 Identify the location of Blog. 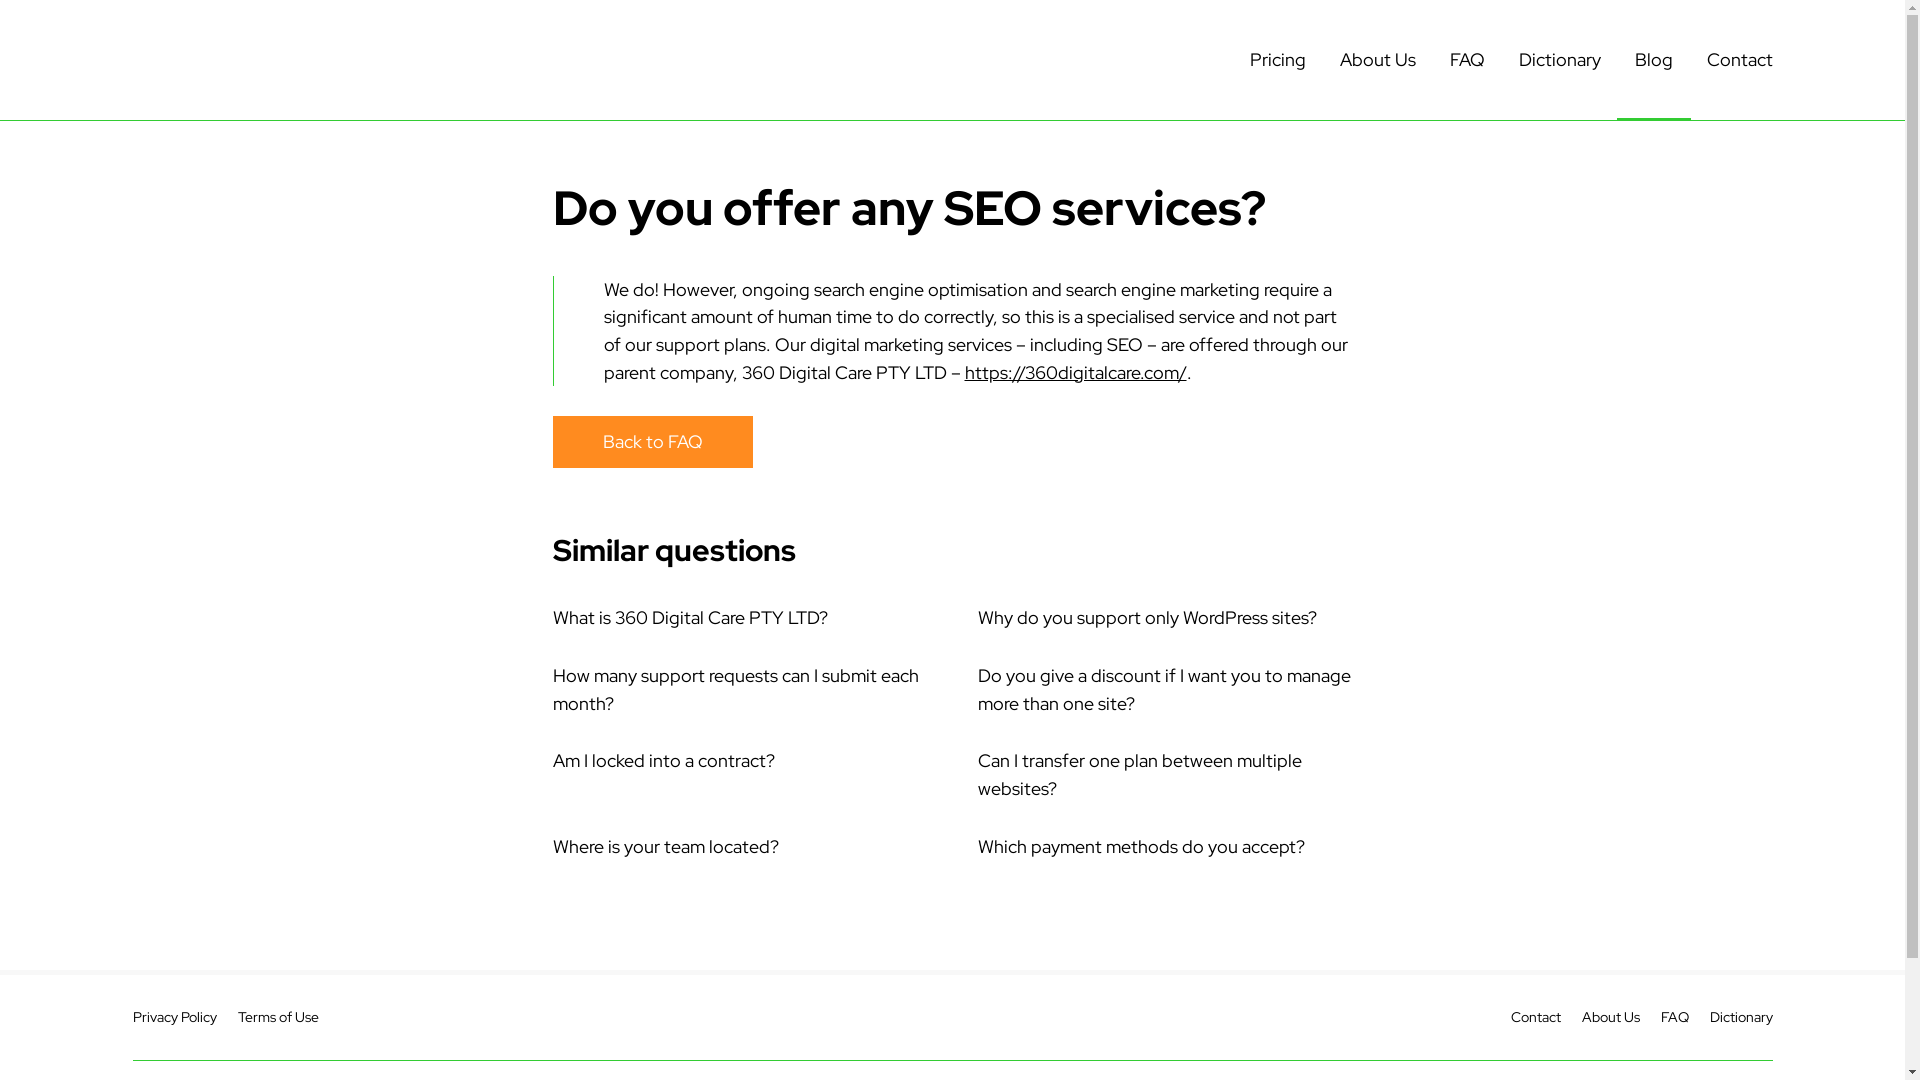
(1653, 60).